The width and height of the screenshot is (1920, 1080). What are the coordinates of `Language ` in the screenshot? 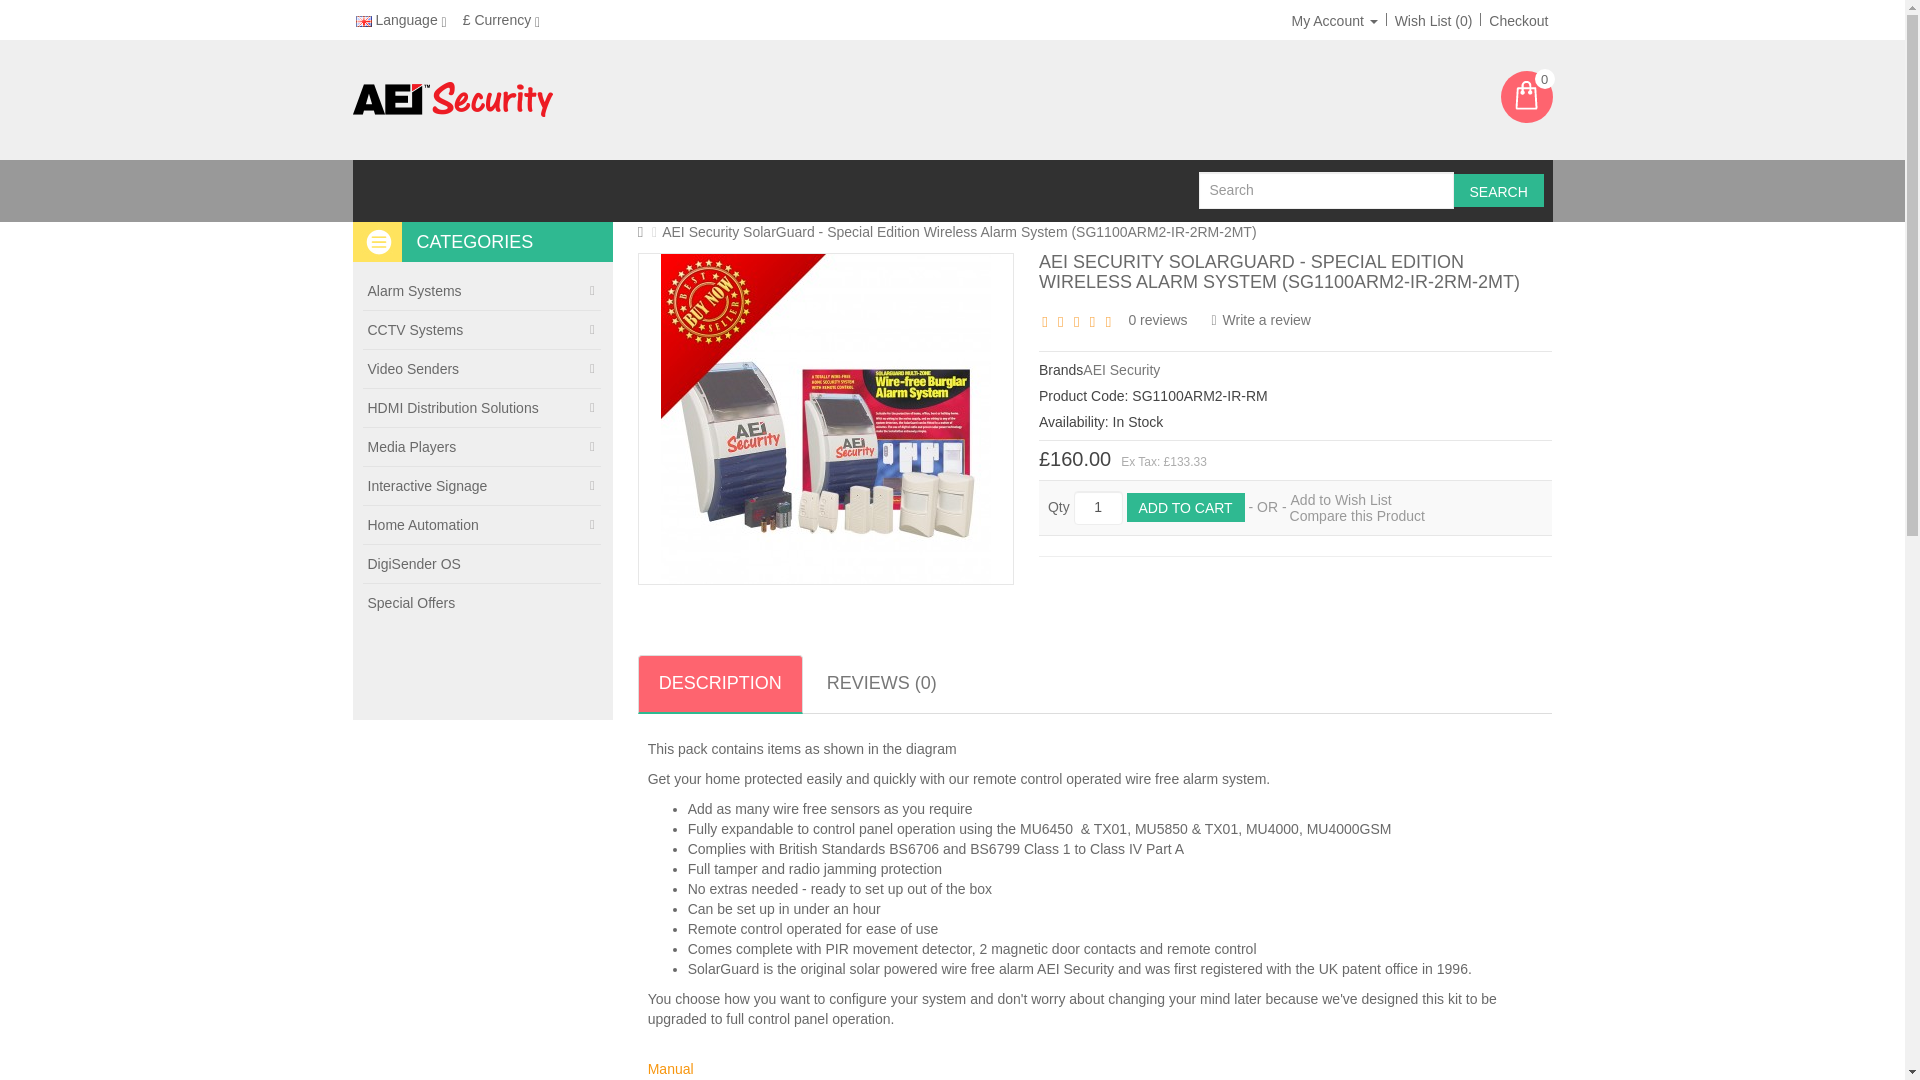 It's located at (400, 20).